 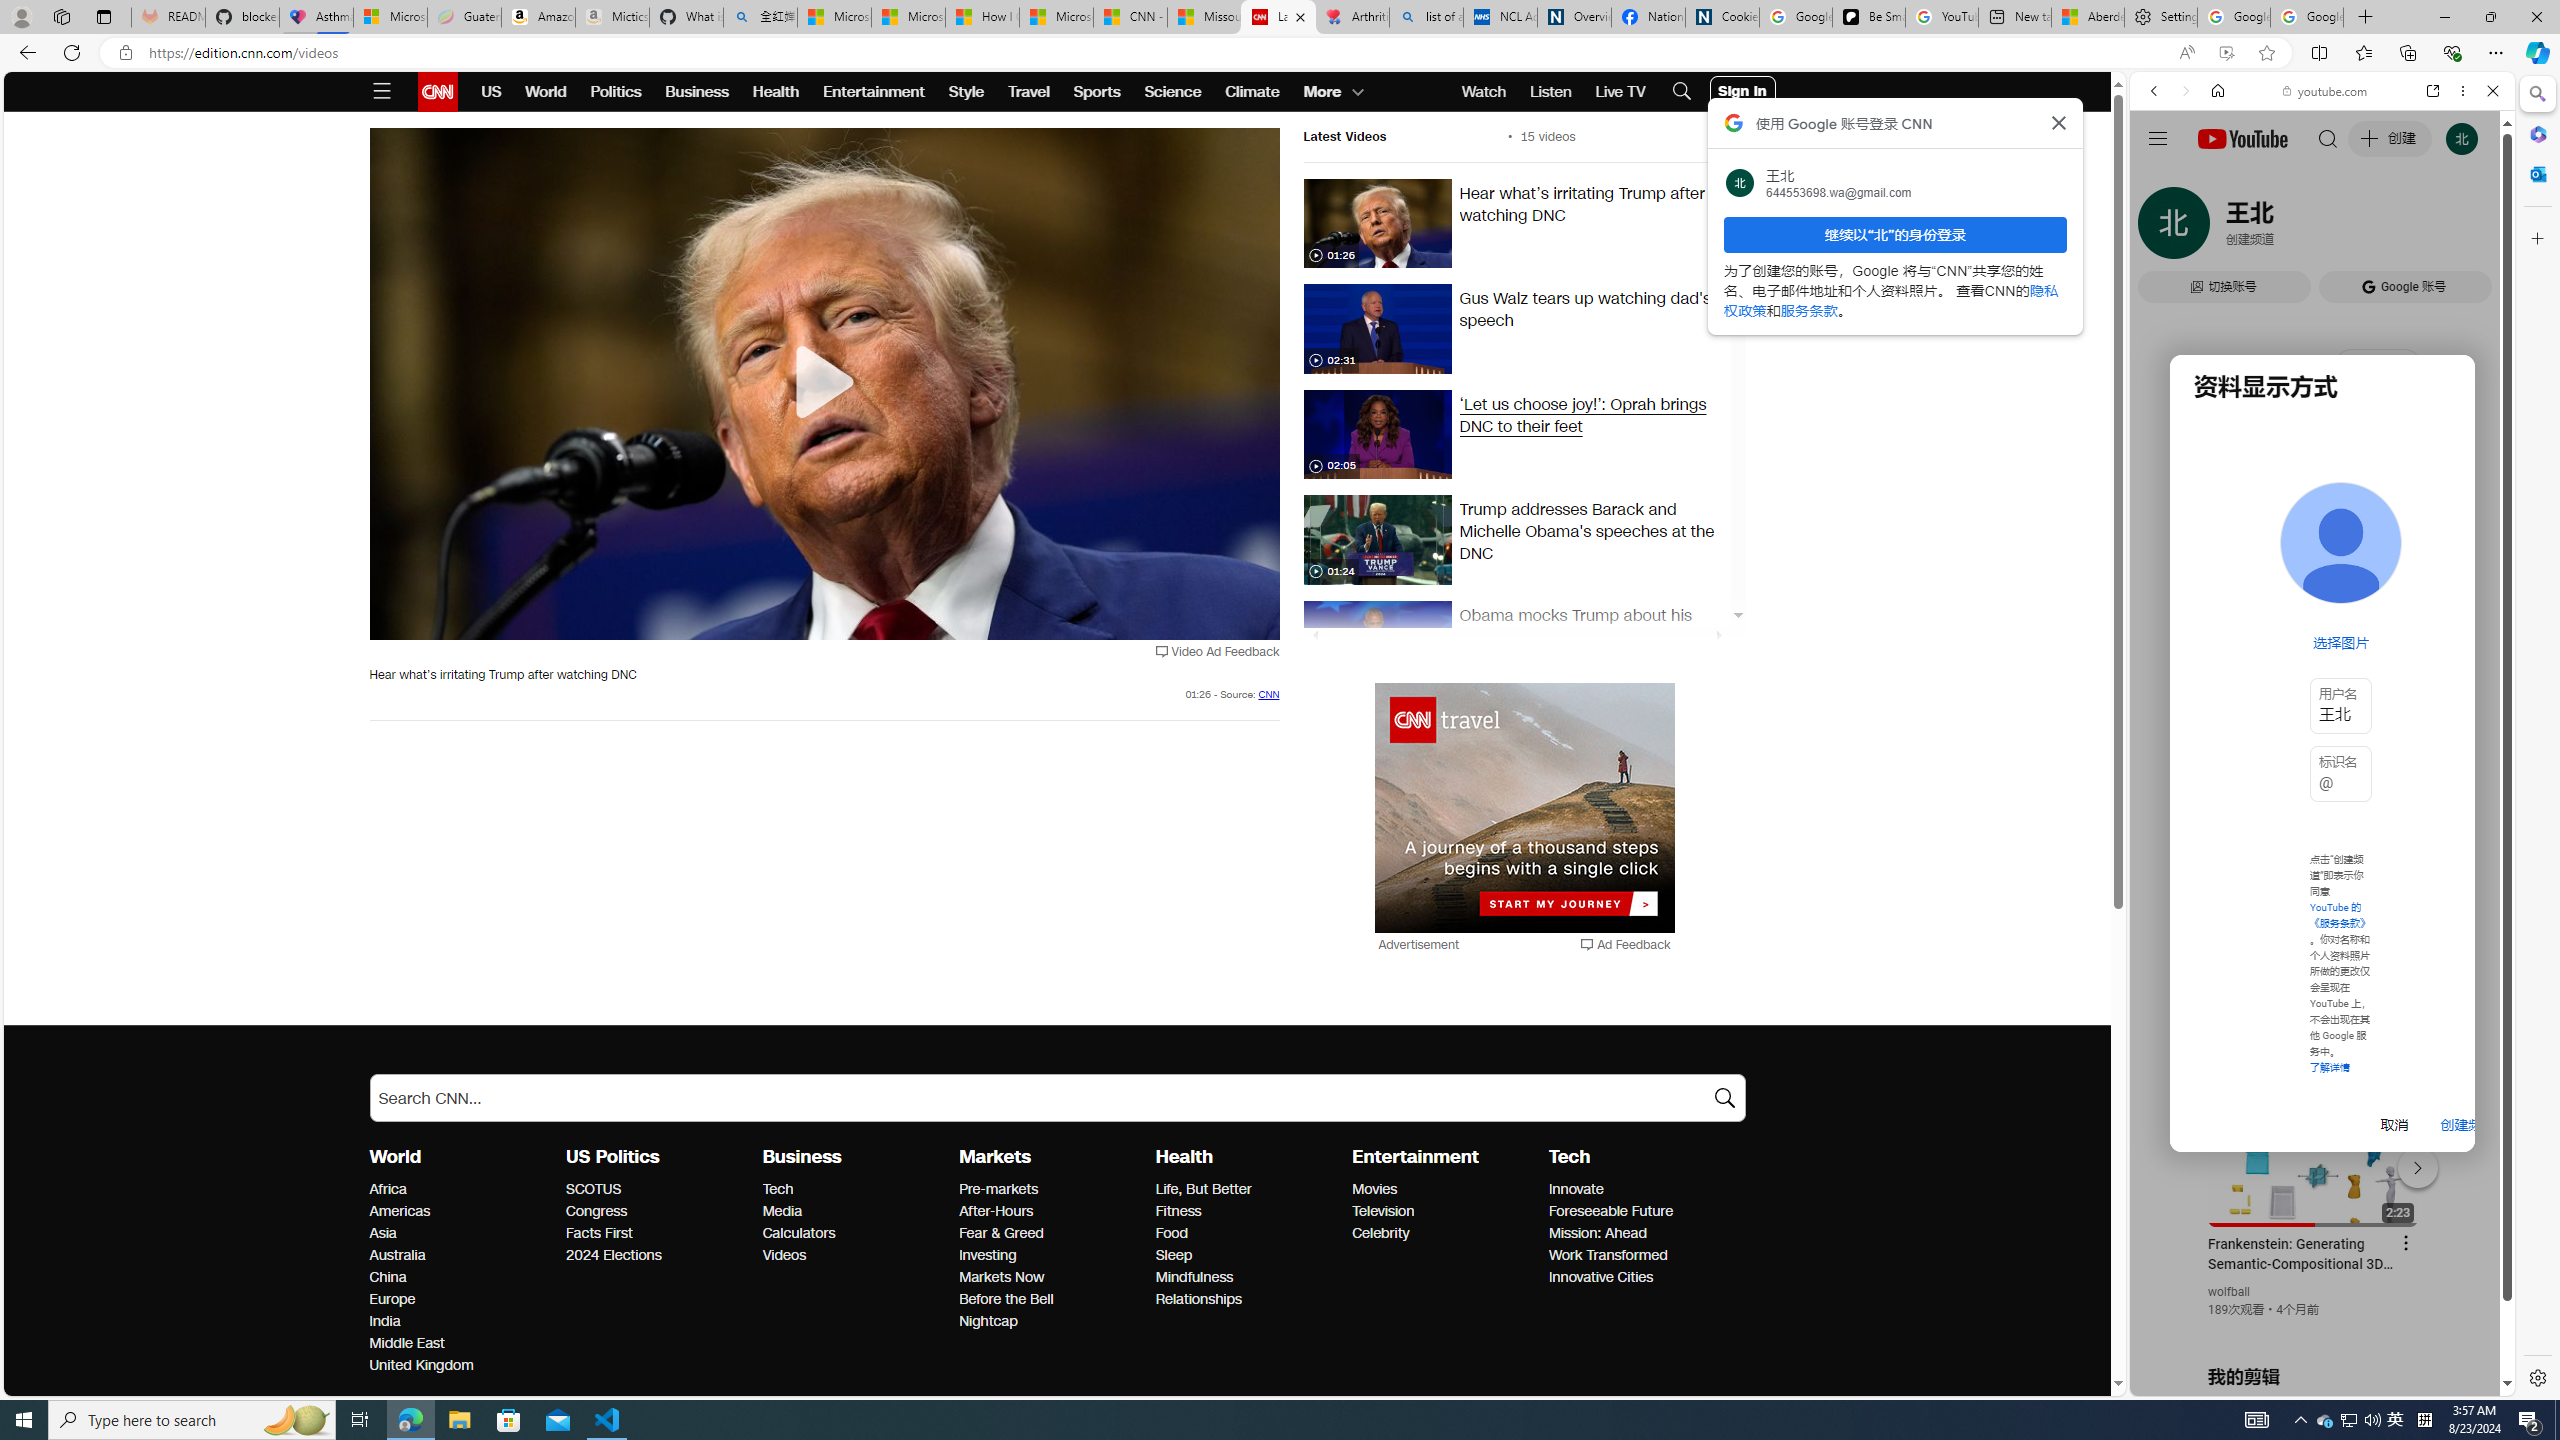 I want to click on Trailer #2 [HD], so click(x=2322, y=594).